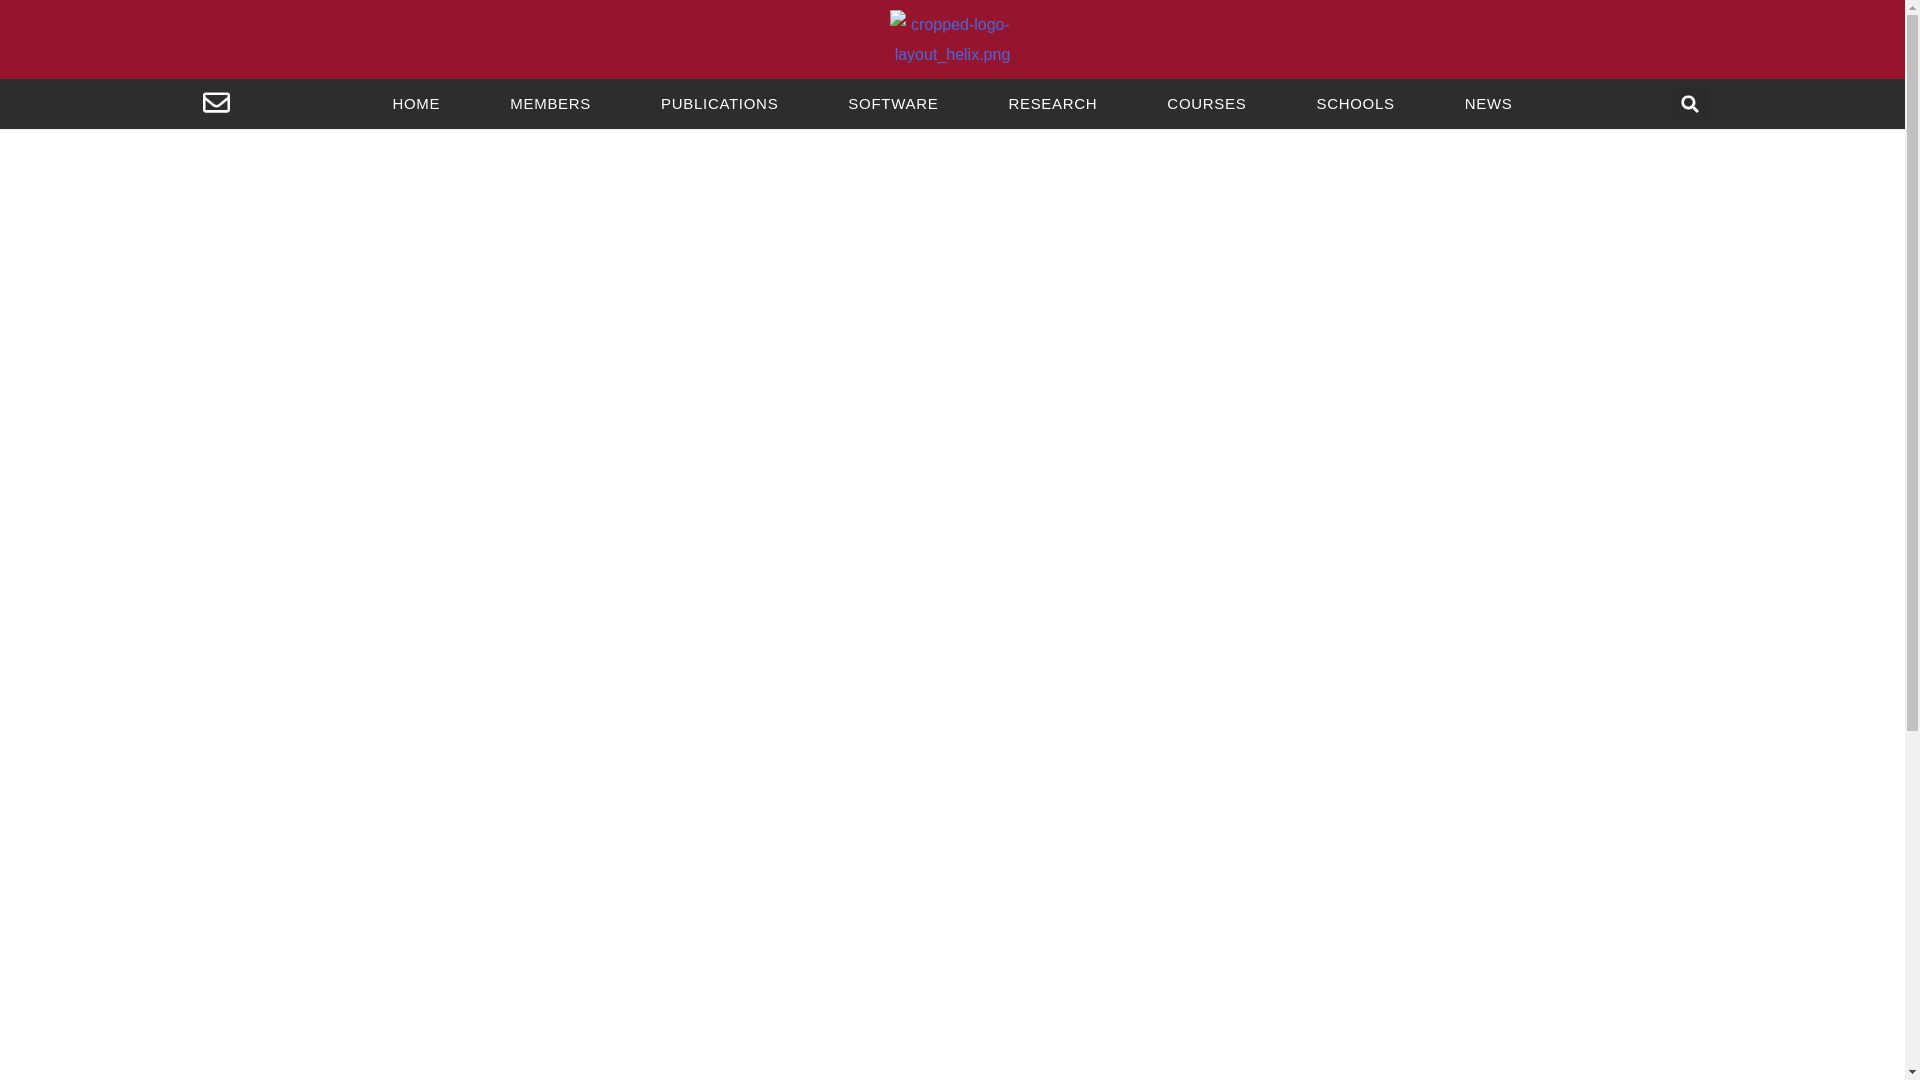 The image size is (1920, 1080). I want to click on HOME, so click(416, 104).